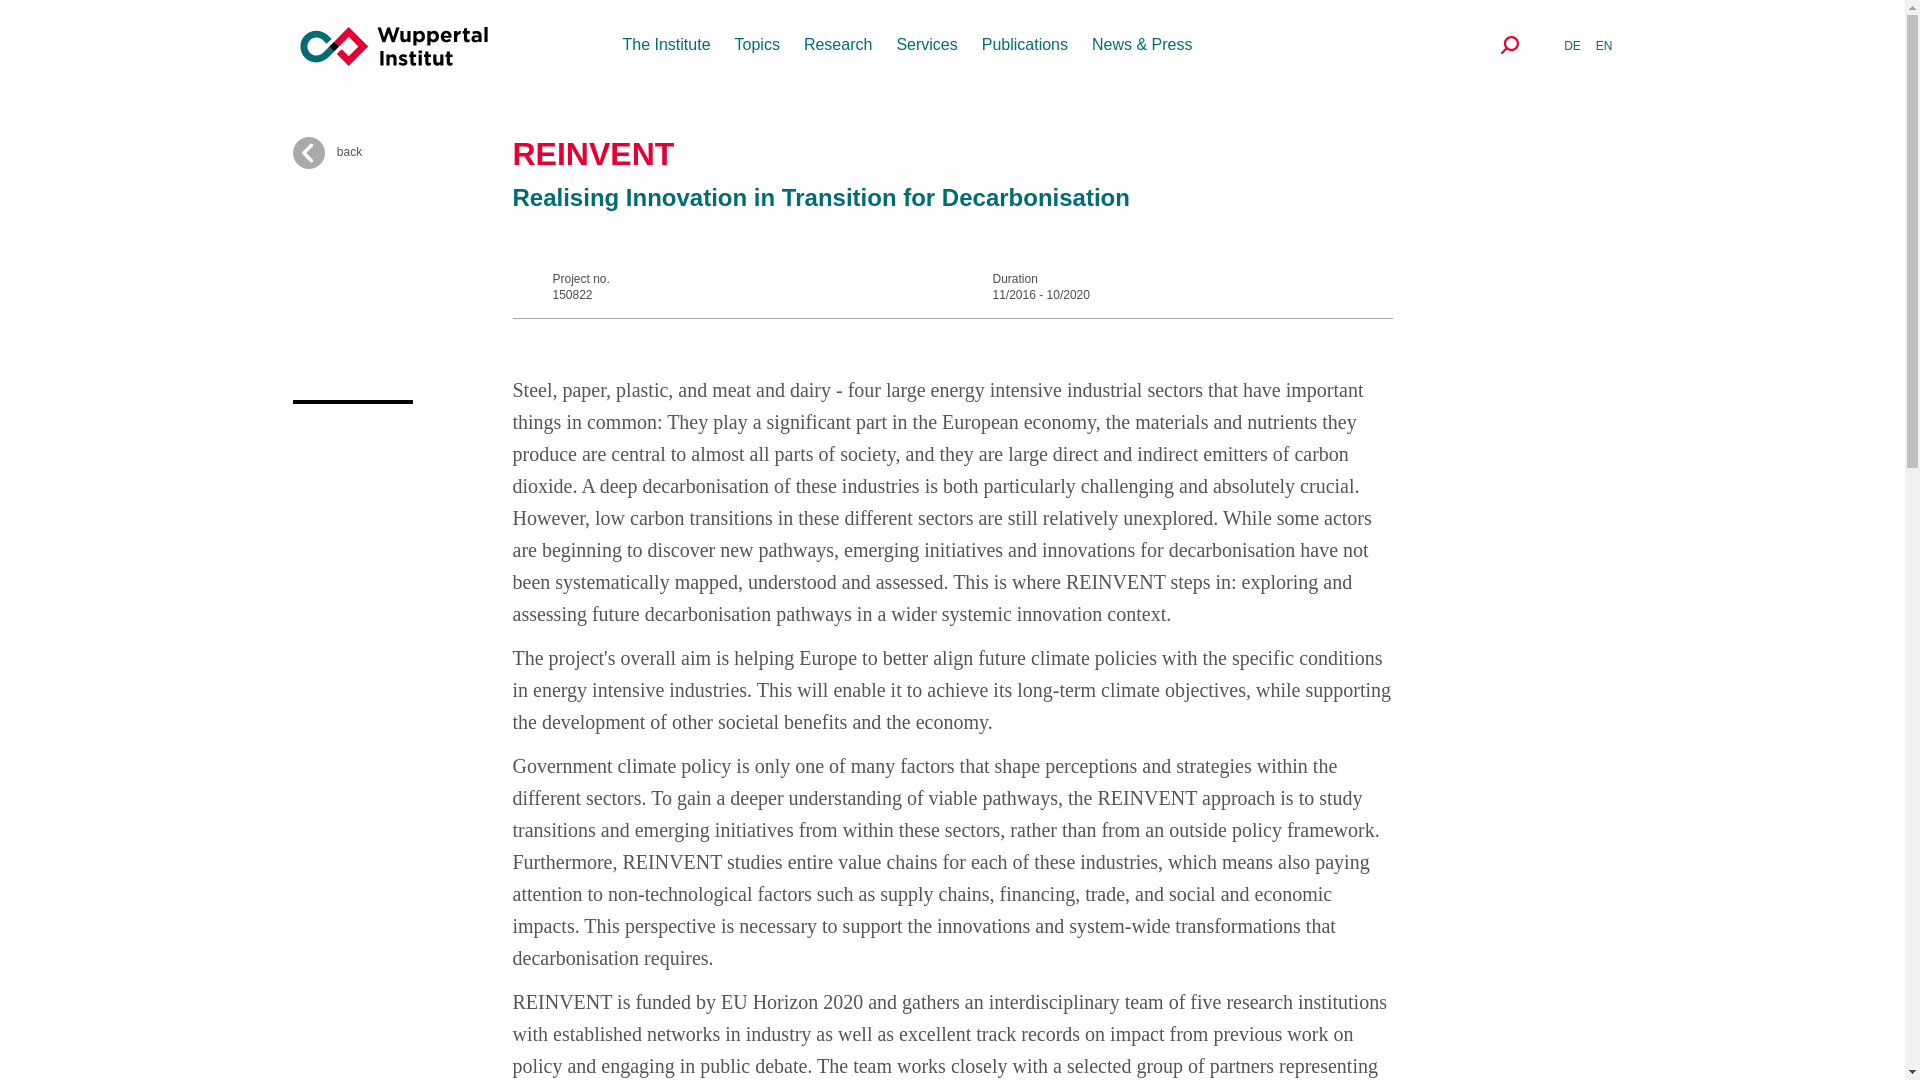  What do you see at coordinates (1024, 44) in the screenshot?
I see `Publications` at bounding box center [1024, 44].